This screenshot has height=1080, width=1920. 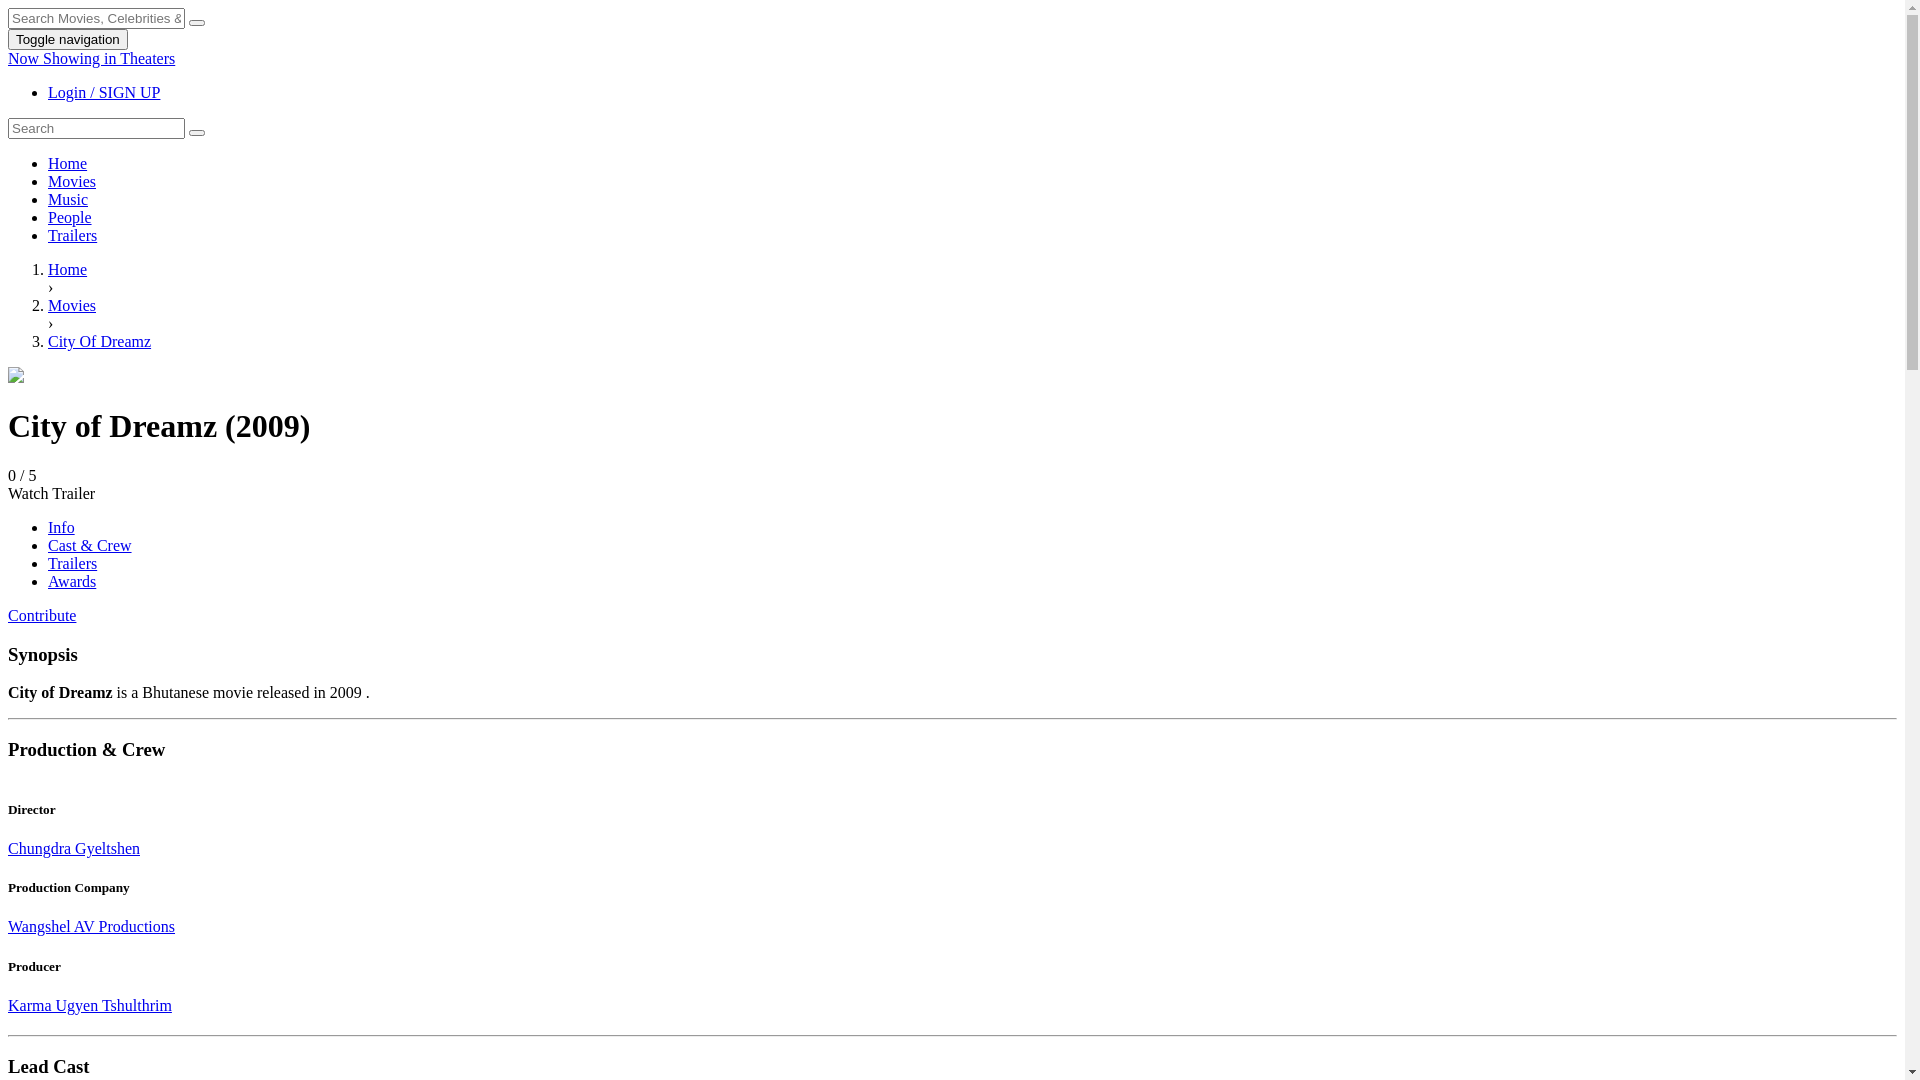 I want to click on Wangshel AV Productions, so click(x=92, y=926).